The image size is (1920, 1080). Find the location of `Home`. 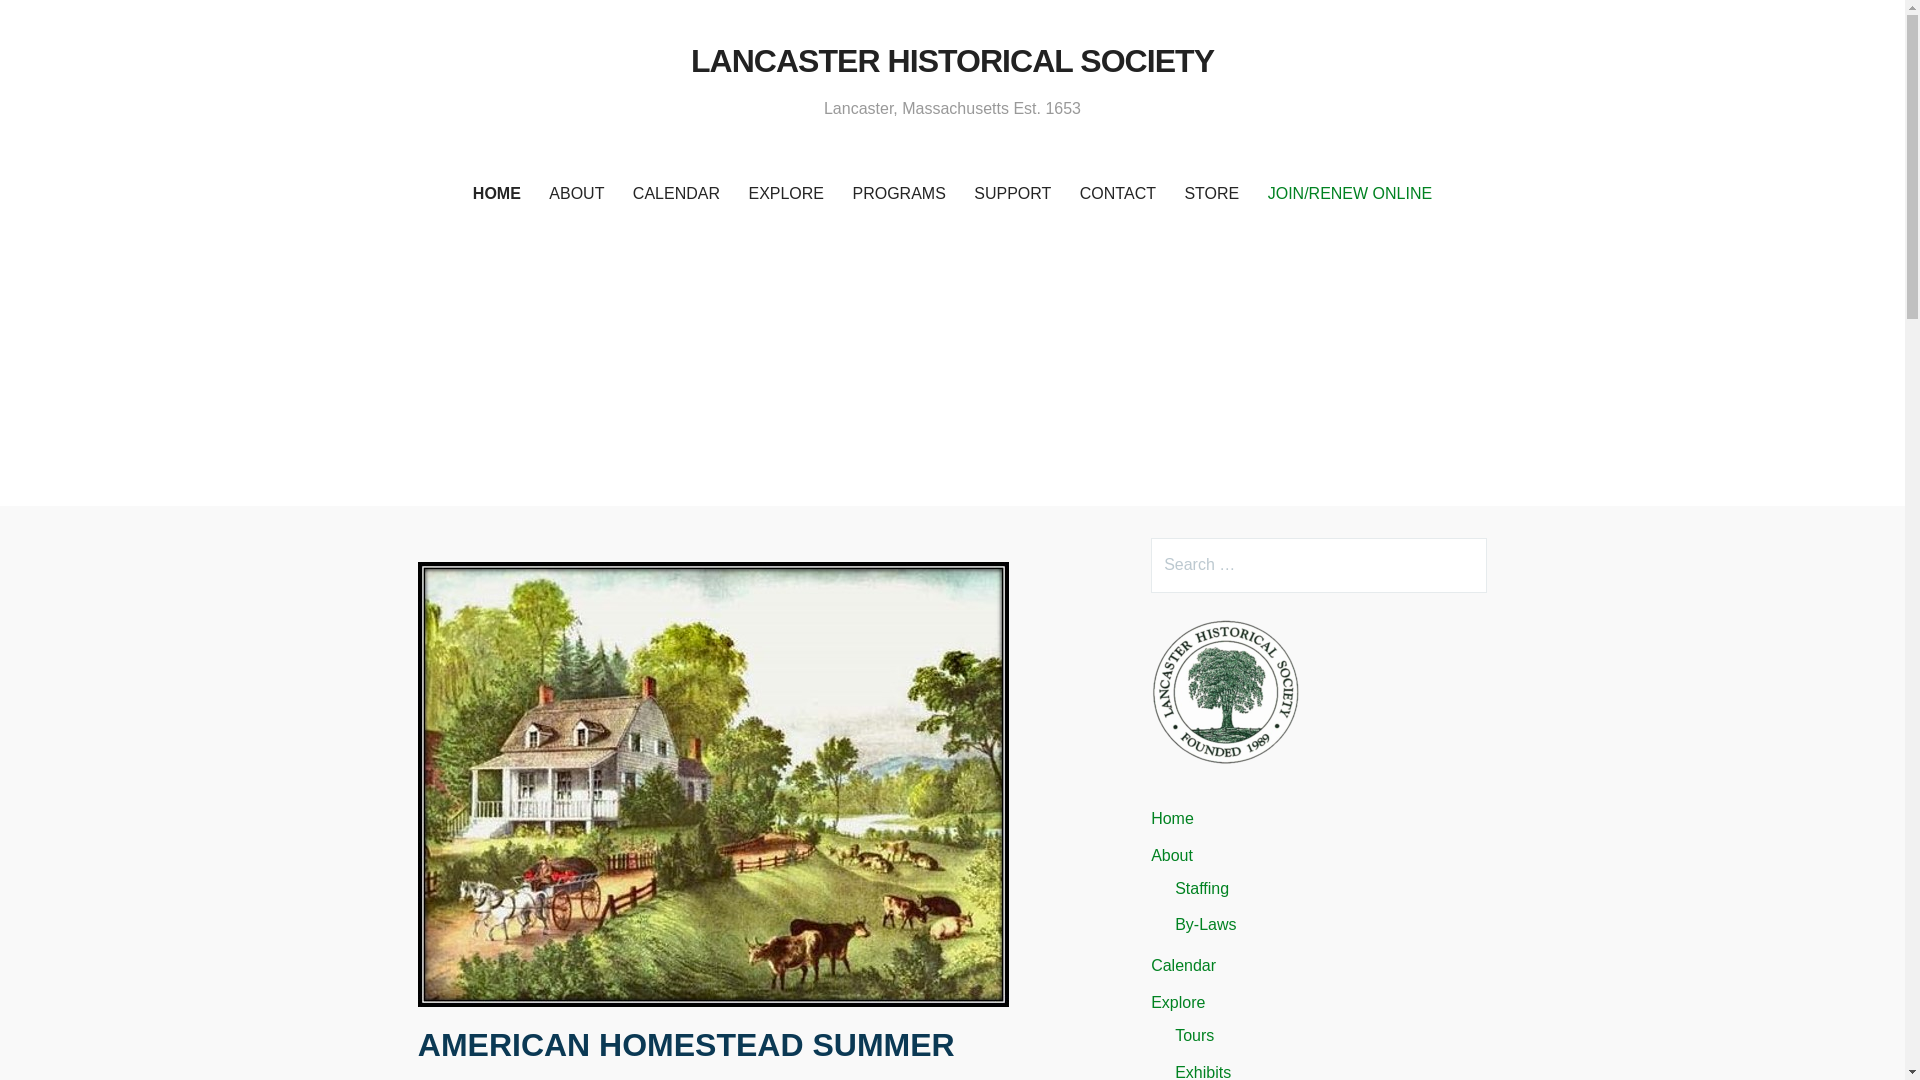

Home is located at coordinates (1172, 818).